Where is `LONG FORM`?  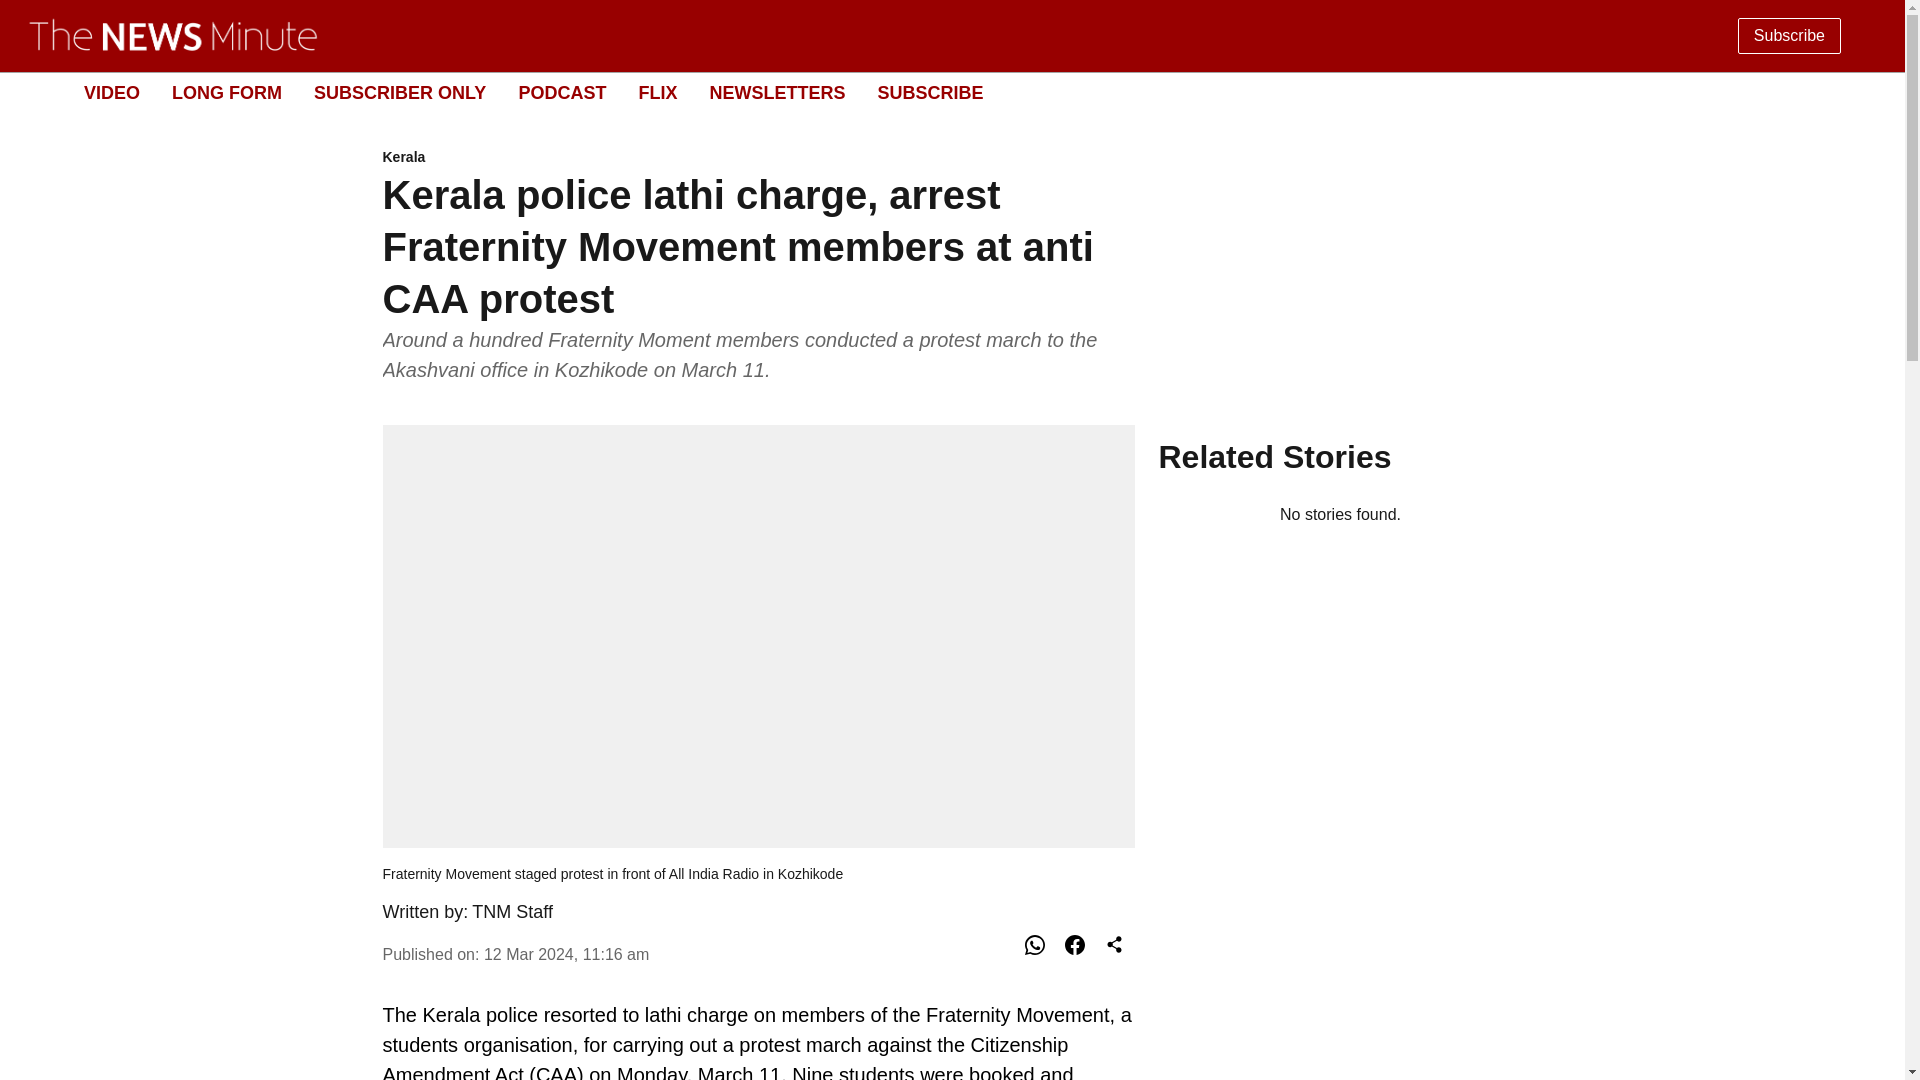 LONG FORM is located at coordinates (227, 92).